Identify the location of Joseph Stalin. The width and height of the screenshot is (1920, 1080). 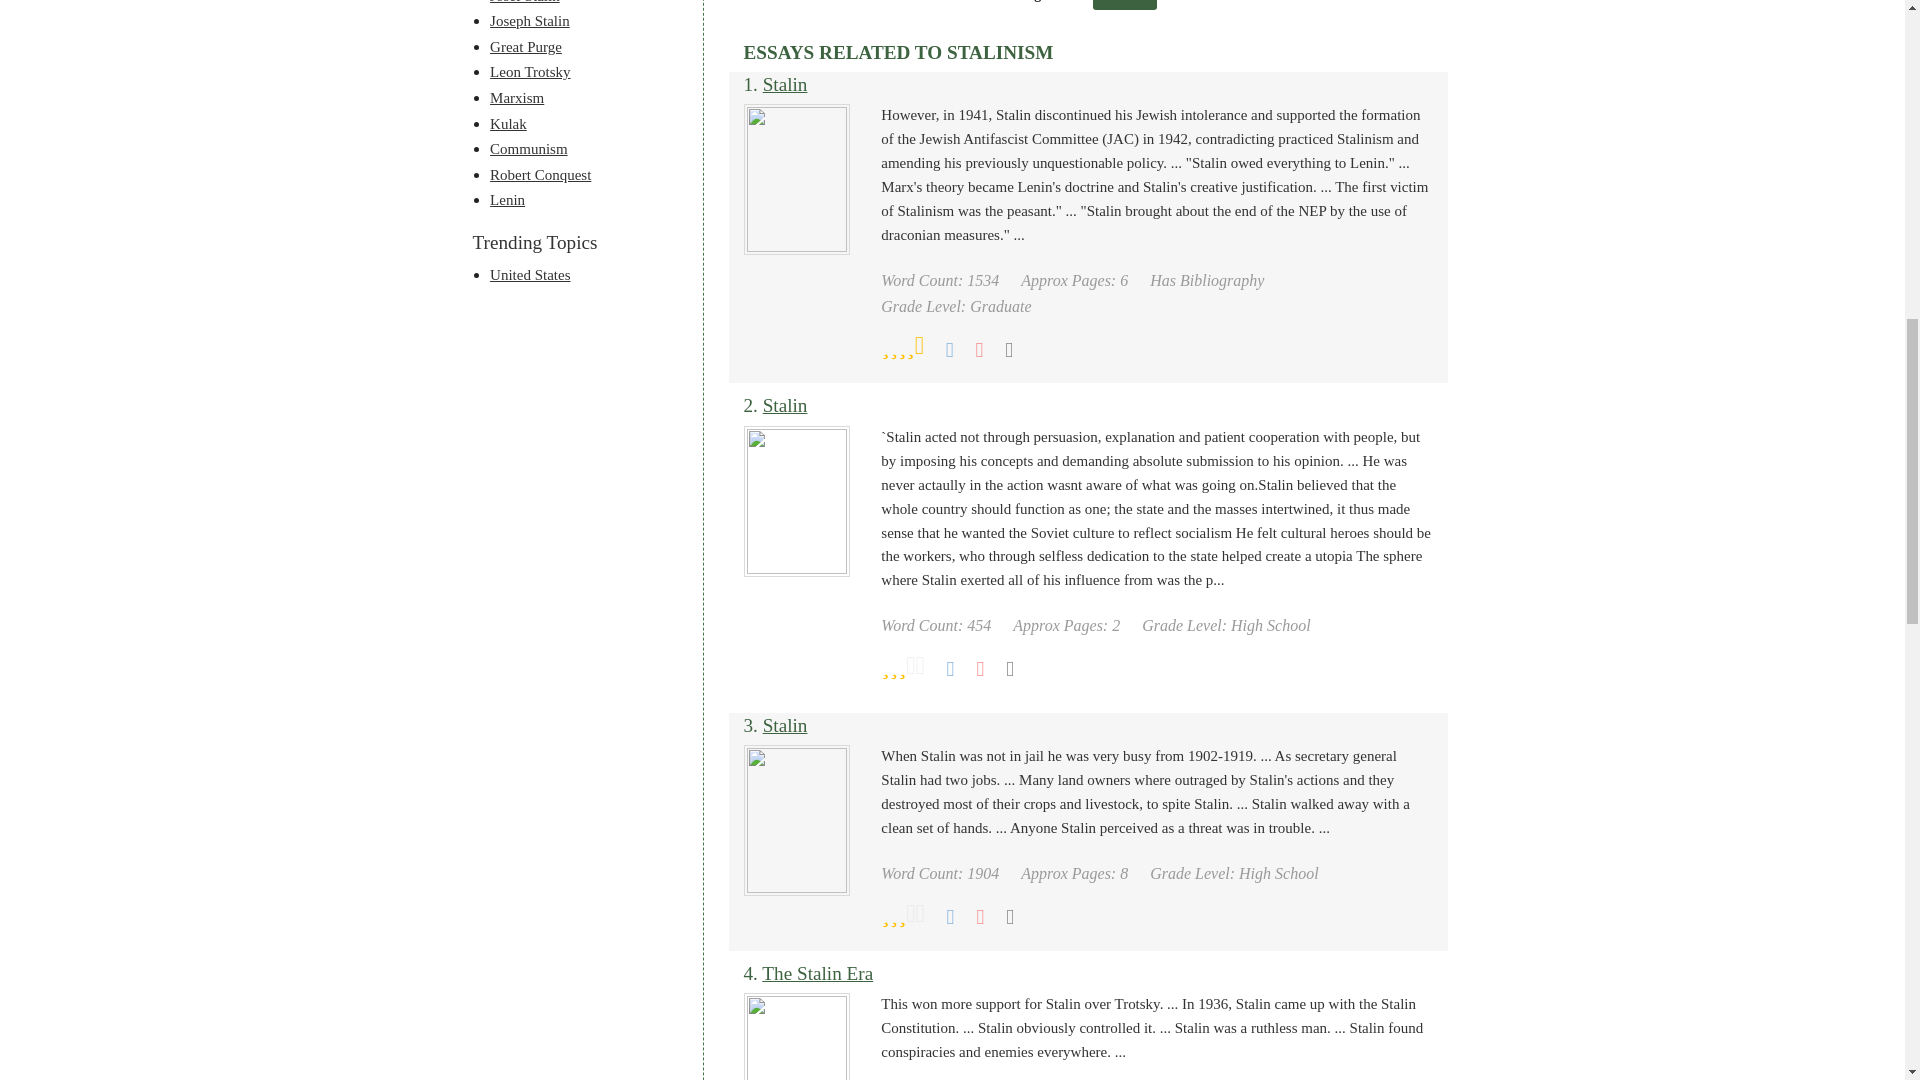
(530, 20).